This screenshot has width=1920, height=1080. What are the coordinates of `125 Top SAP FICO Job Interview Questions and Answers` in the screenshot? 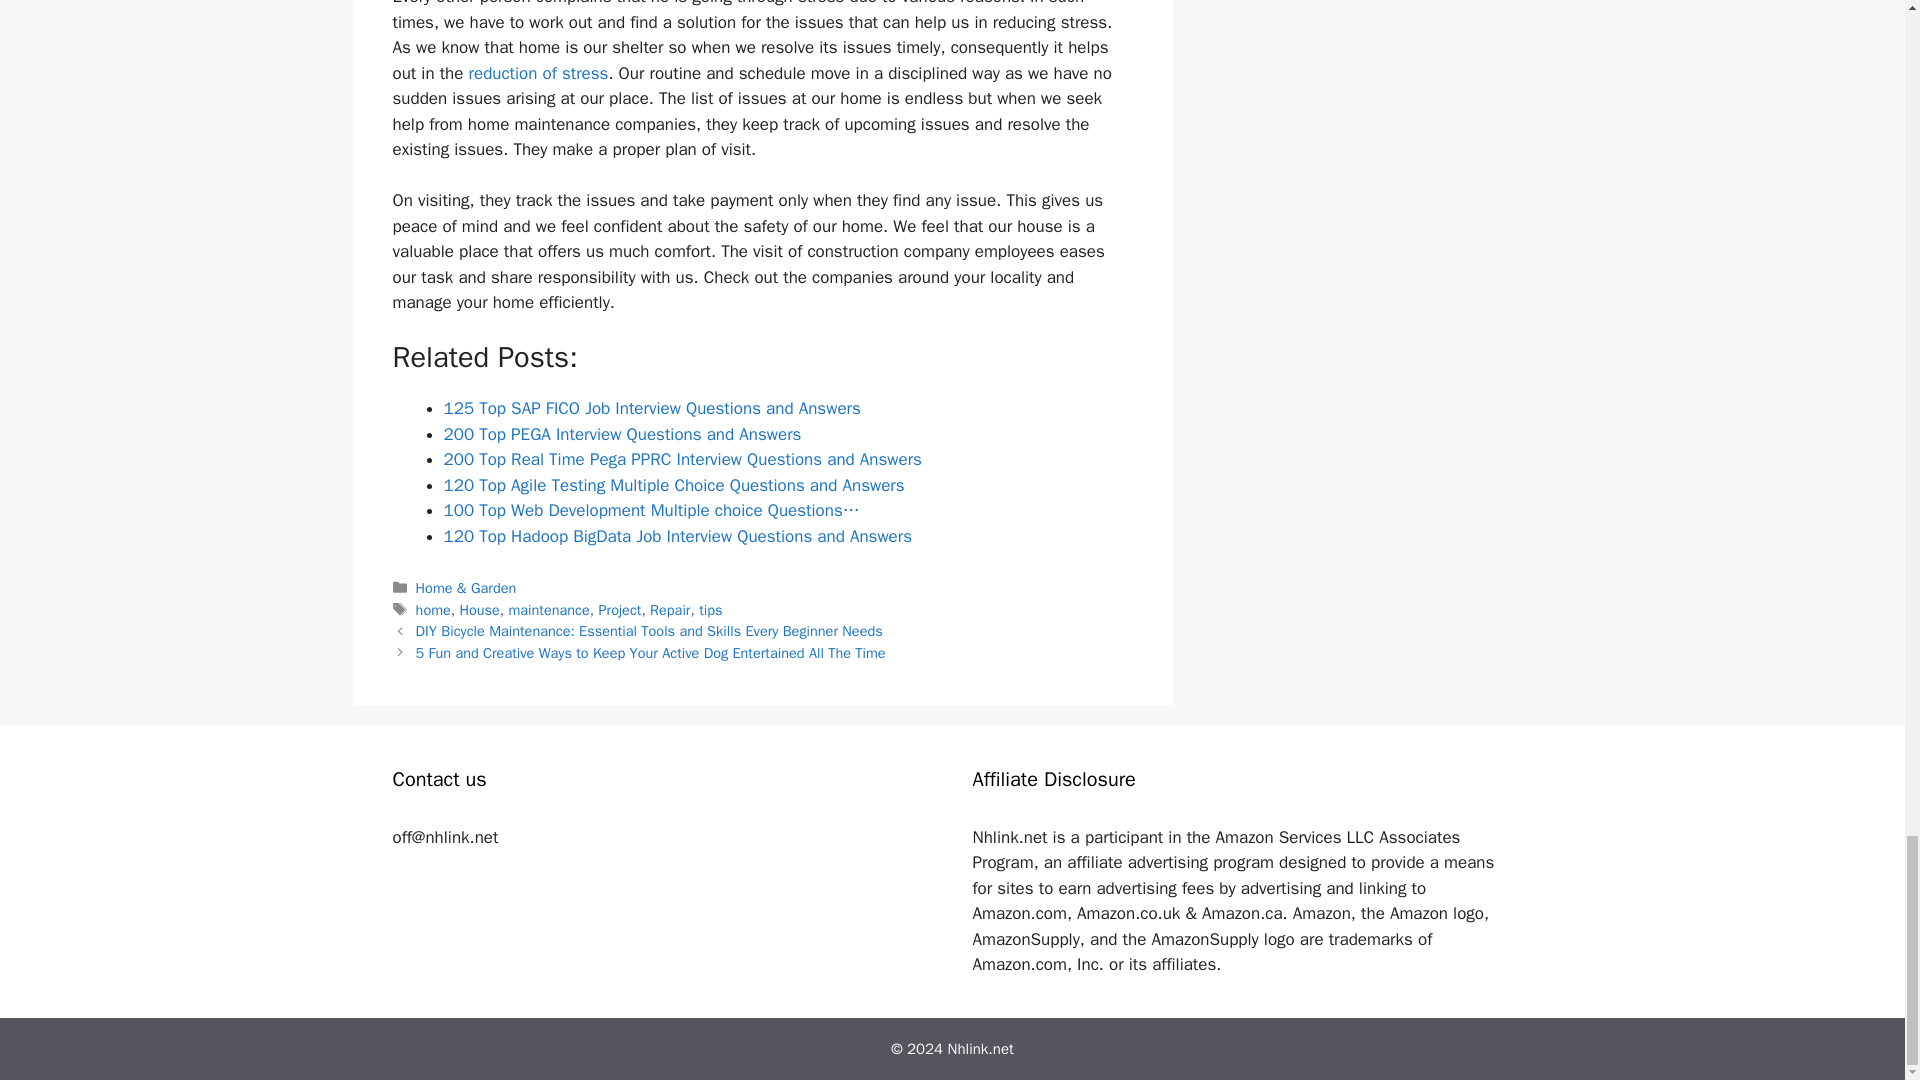 It's located at (652, 408).